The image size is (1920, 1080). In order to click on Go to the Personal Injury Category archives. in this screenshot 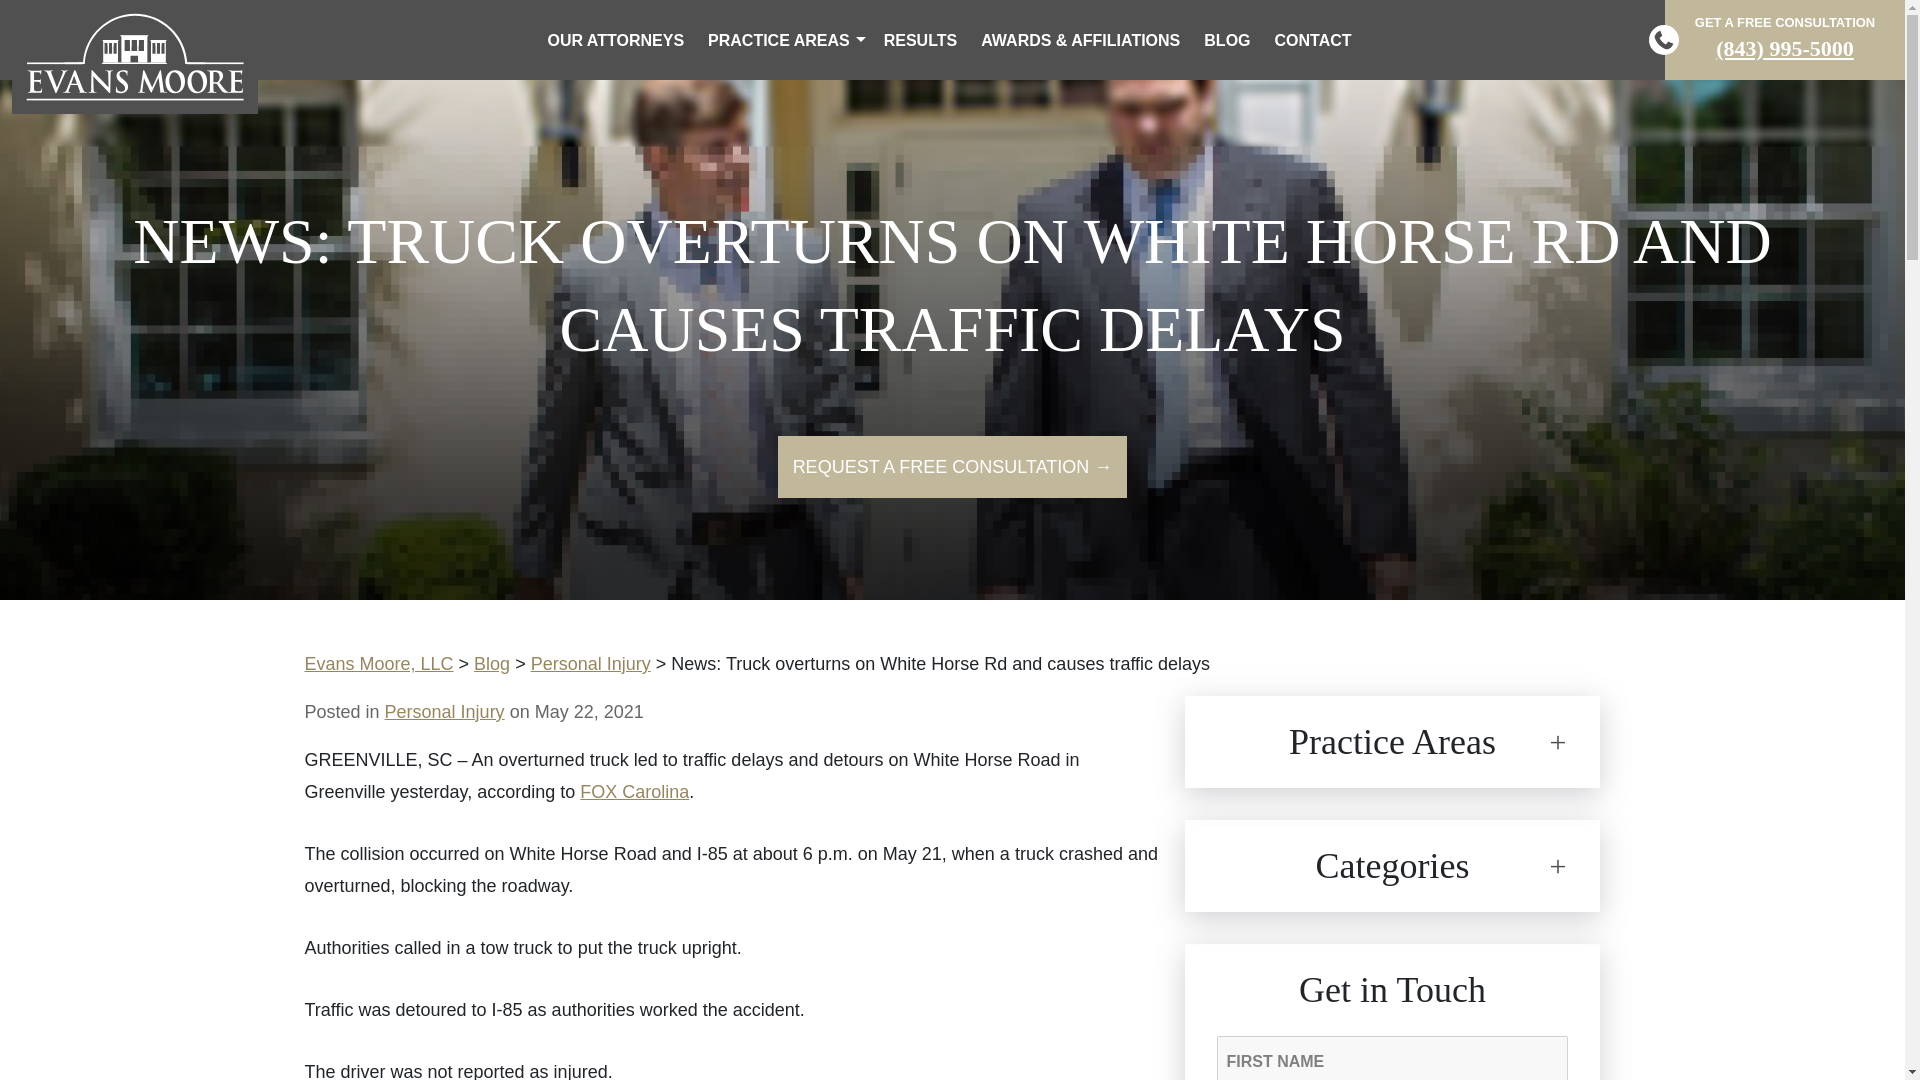, I will do `click(590, 664)`.